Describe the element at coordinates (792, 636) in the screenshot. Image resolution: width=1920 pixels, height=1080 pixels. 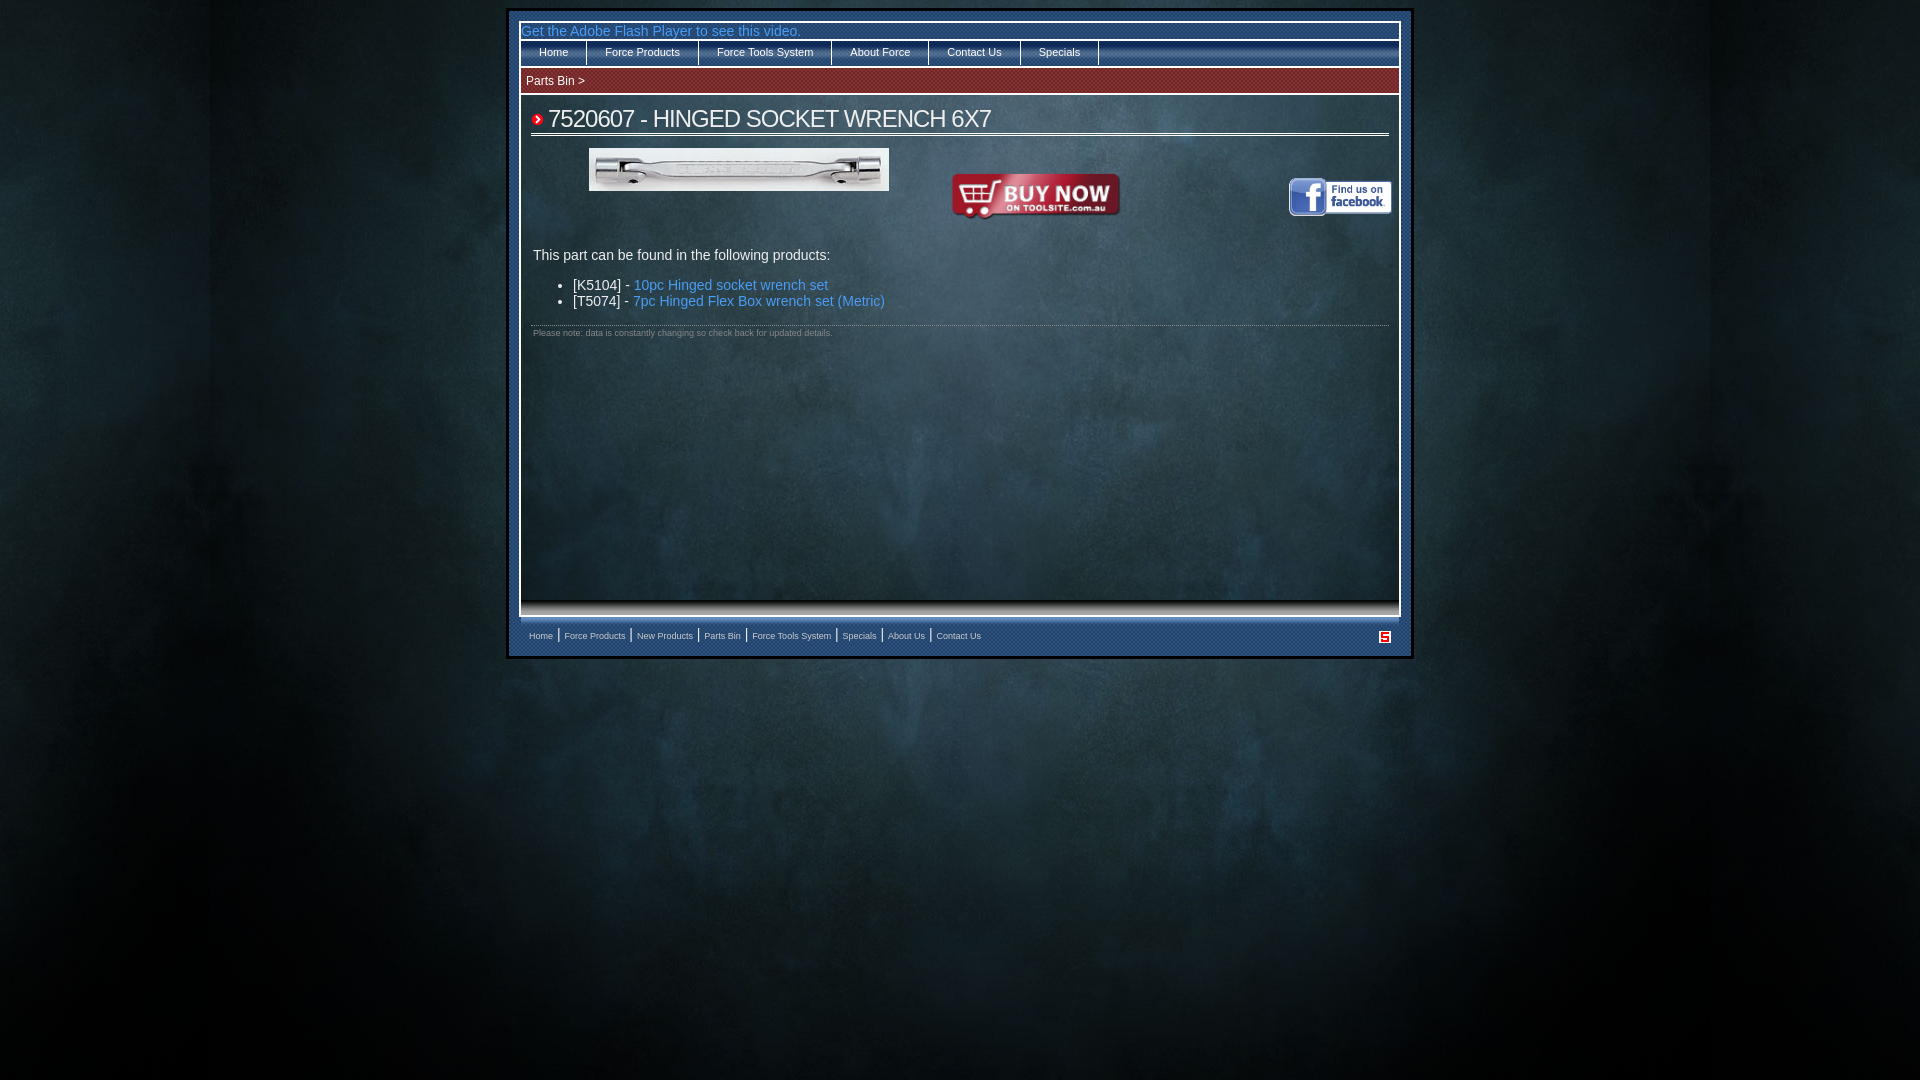
I see `Force Tools System` at that location.